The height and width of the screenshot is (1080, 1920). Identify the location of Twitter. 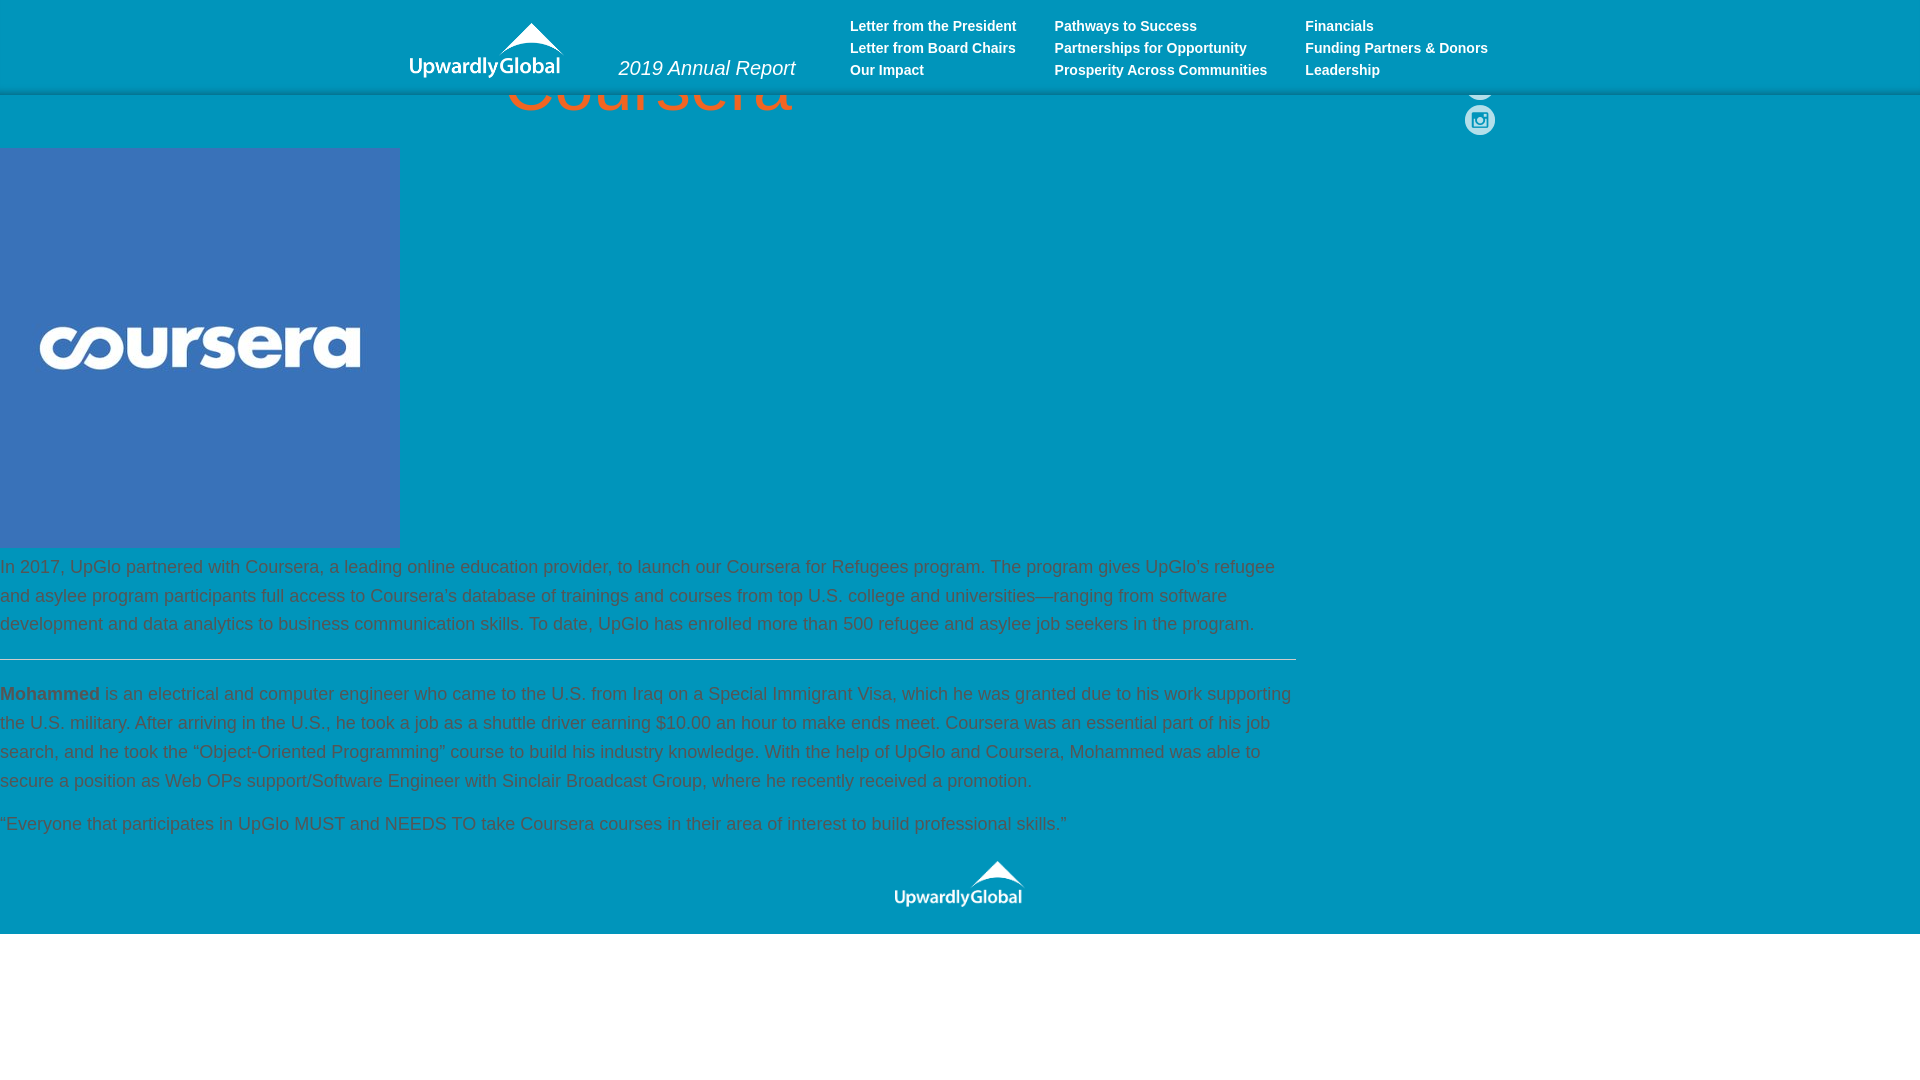
(1480, 49).